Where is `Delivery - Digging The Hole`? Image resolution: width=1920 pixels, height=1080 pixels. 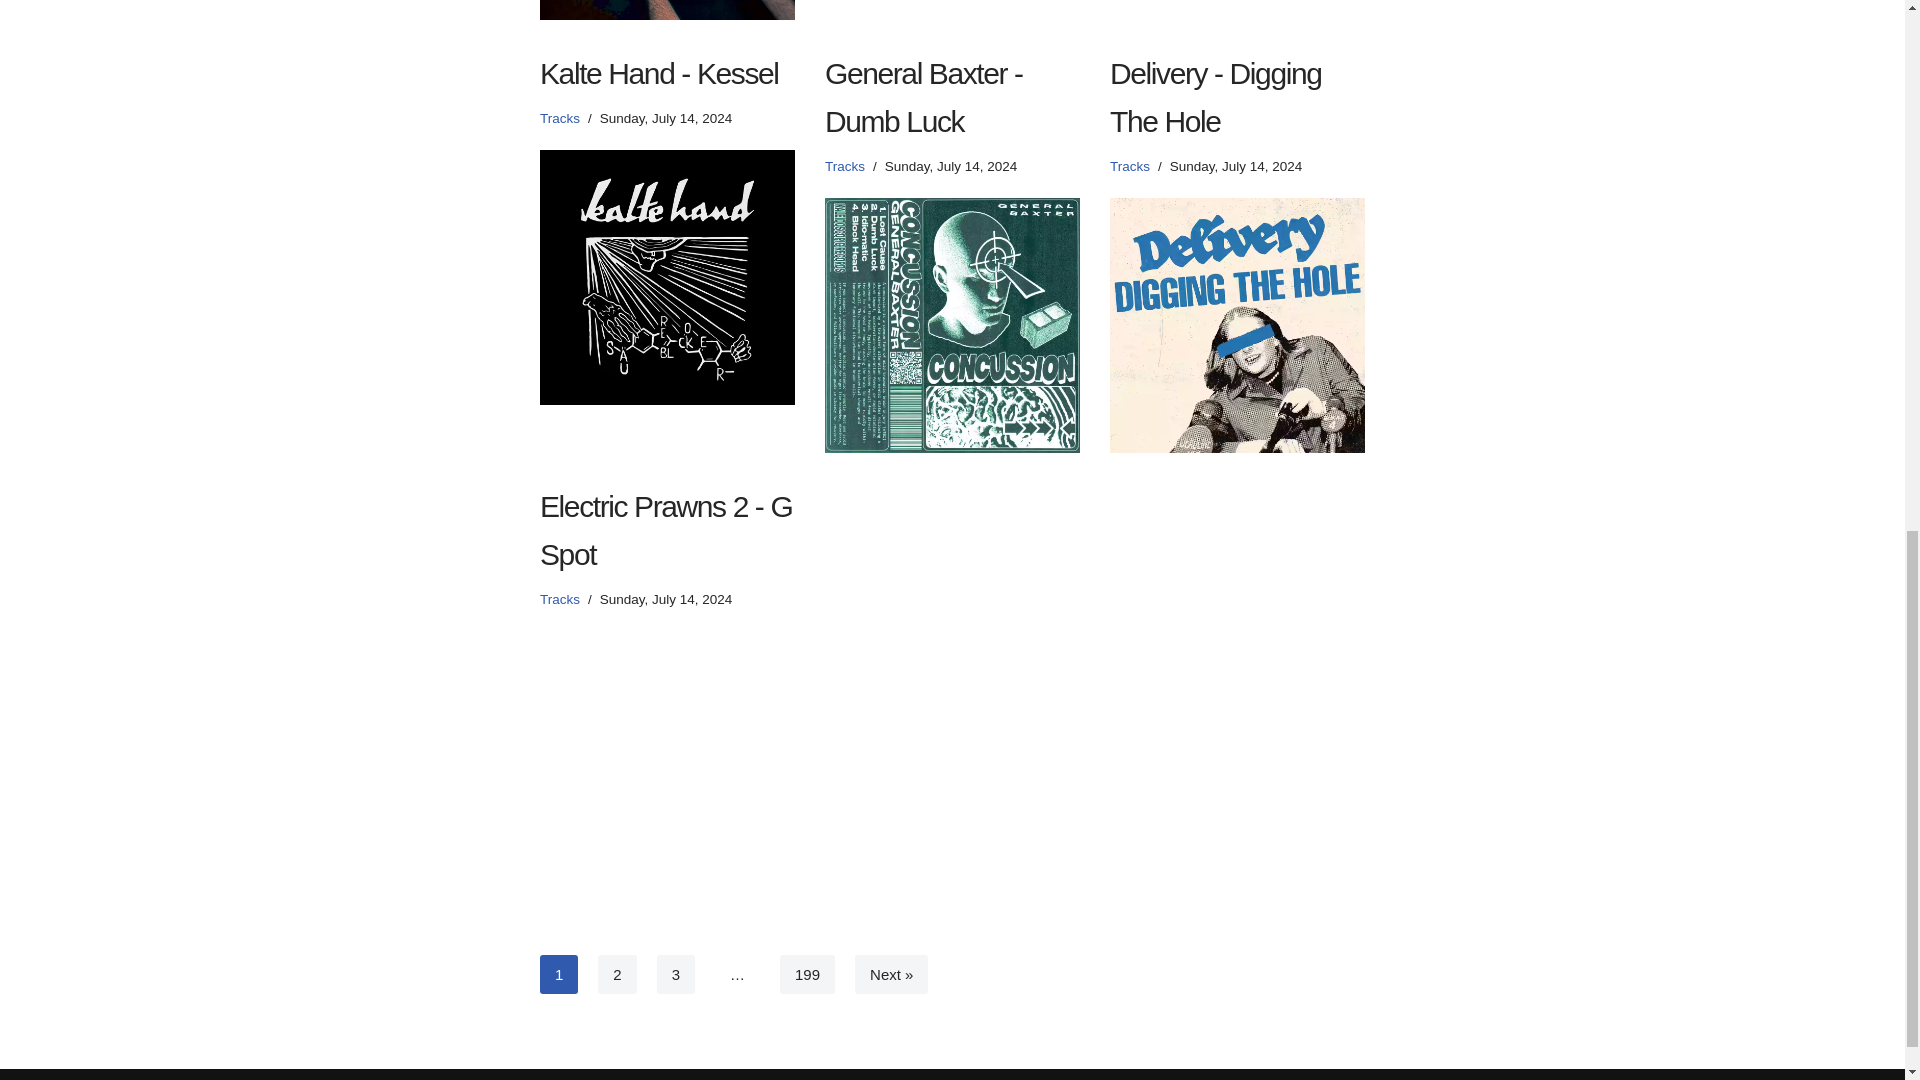 Delivery - Digging The Hole is located at coordinates (1237, 324).